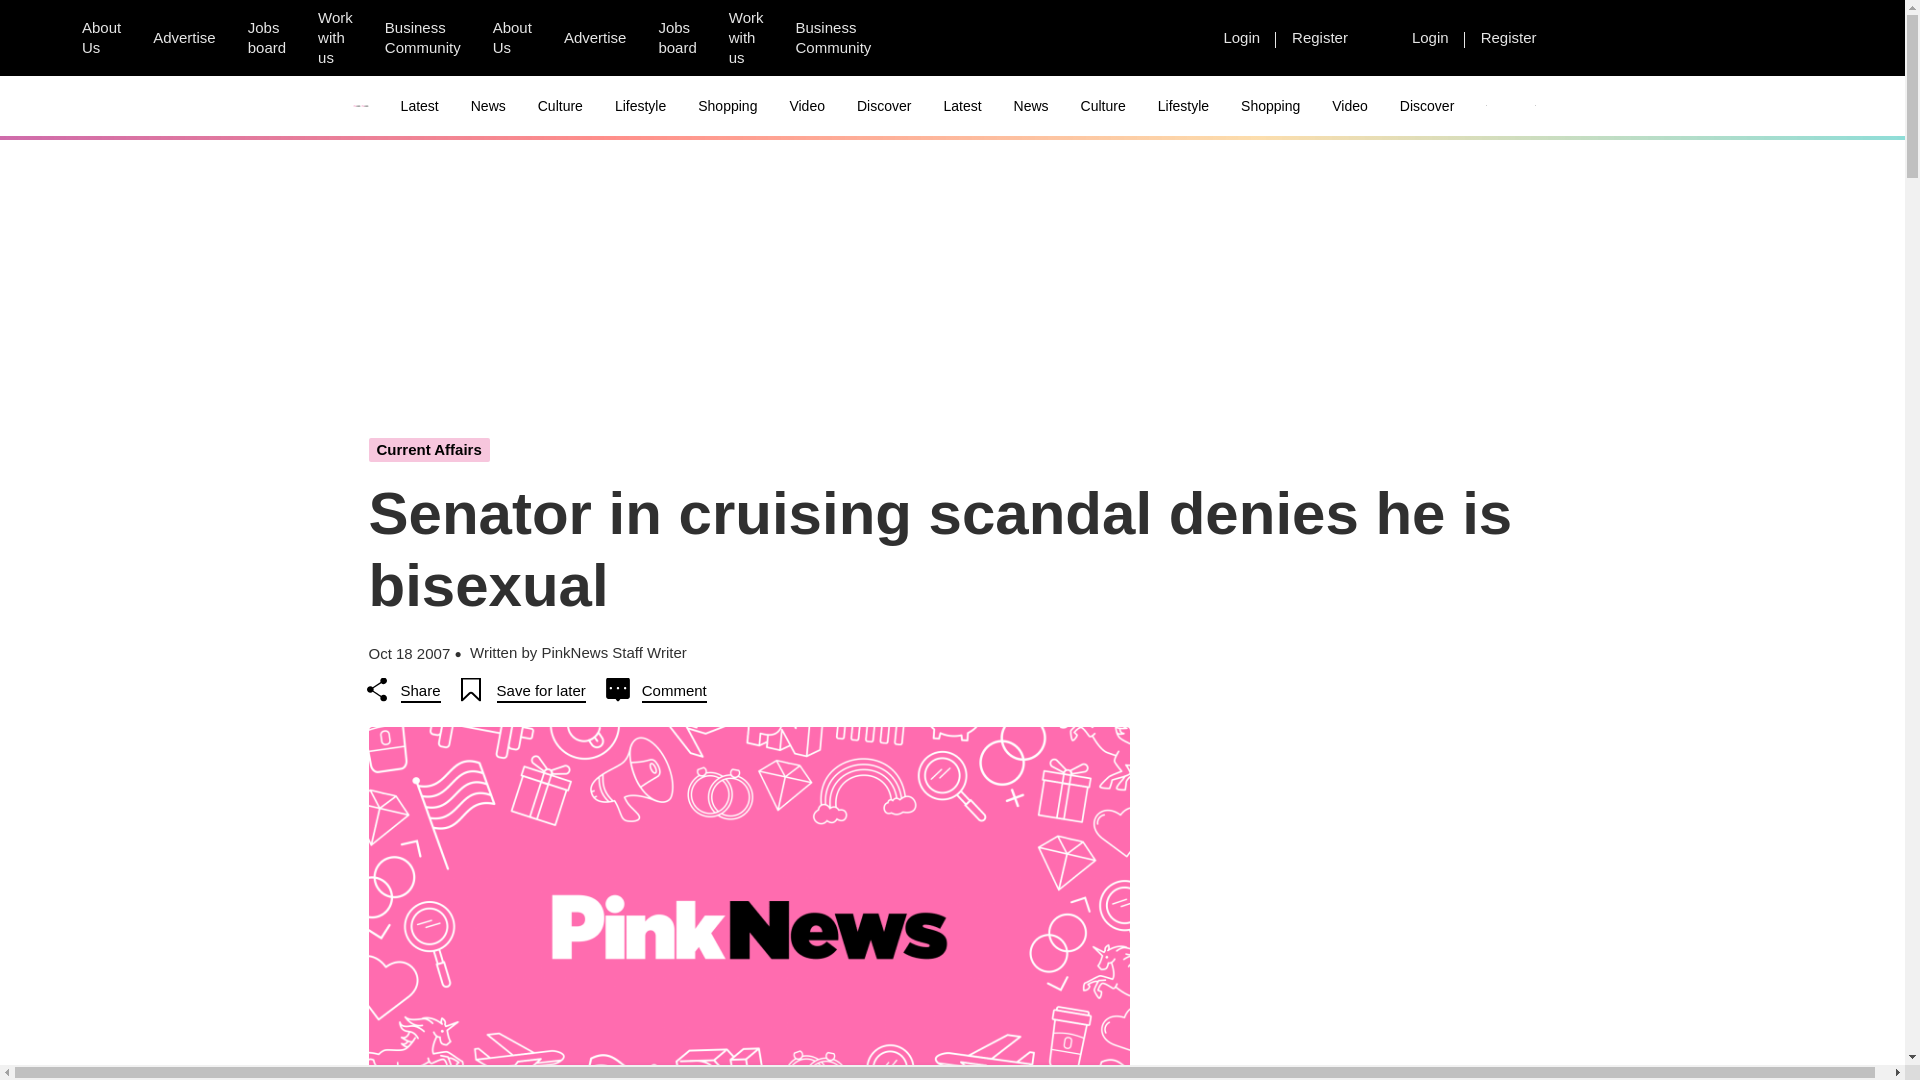  What do you see at coordinates (676, 38) in the screenshot?
I see `Jobs board` at bounding box center [676, 38].